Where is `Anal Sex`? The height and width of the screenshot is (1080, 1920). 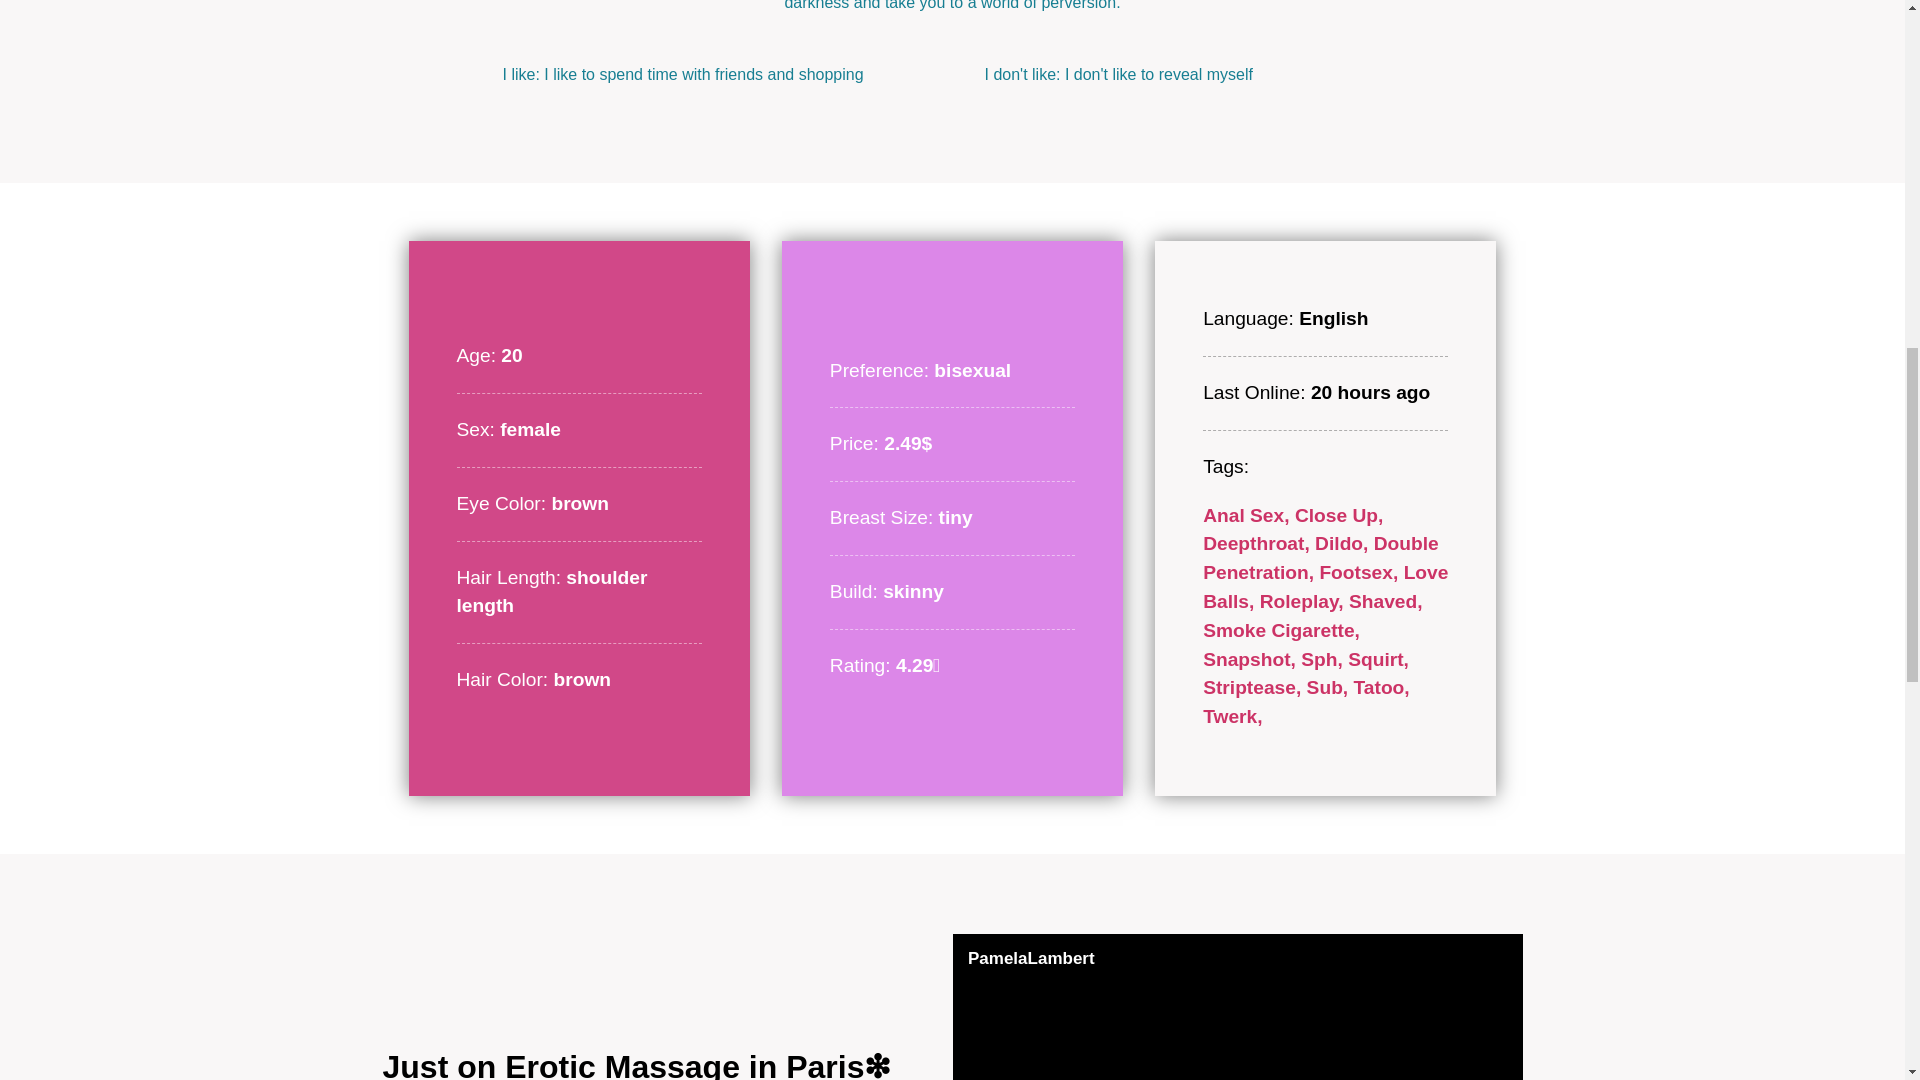 Anal Sex is located at coordinates (1248, 515).